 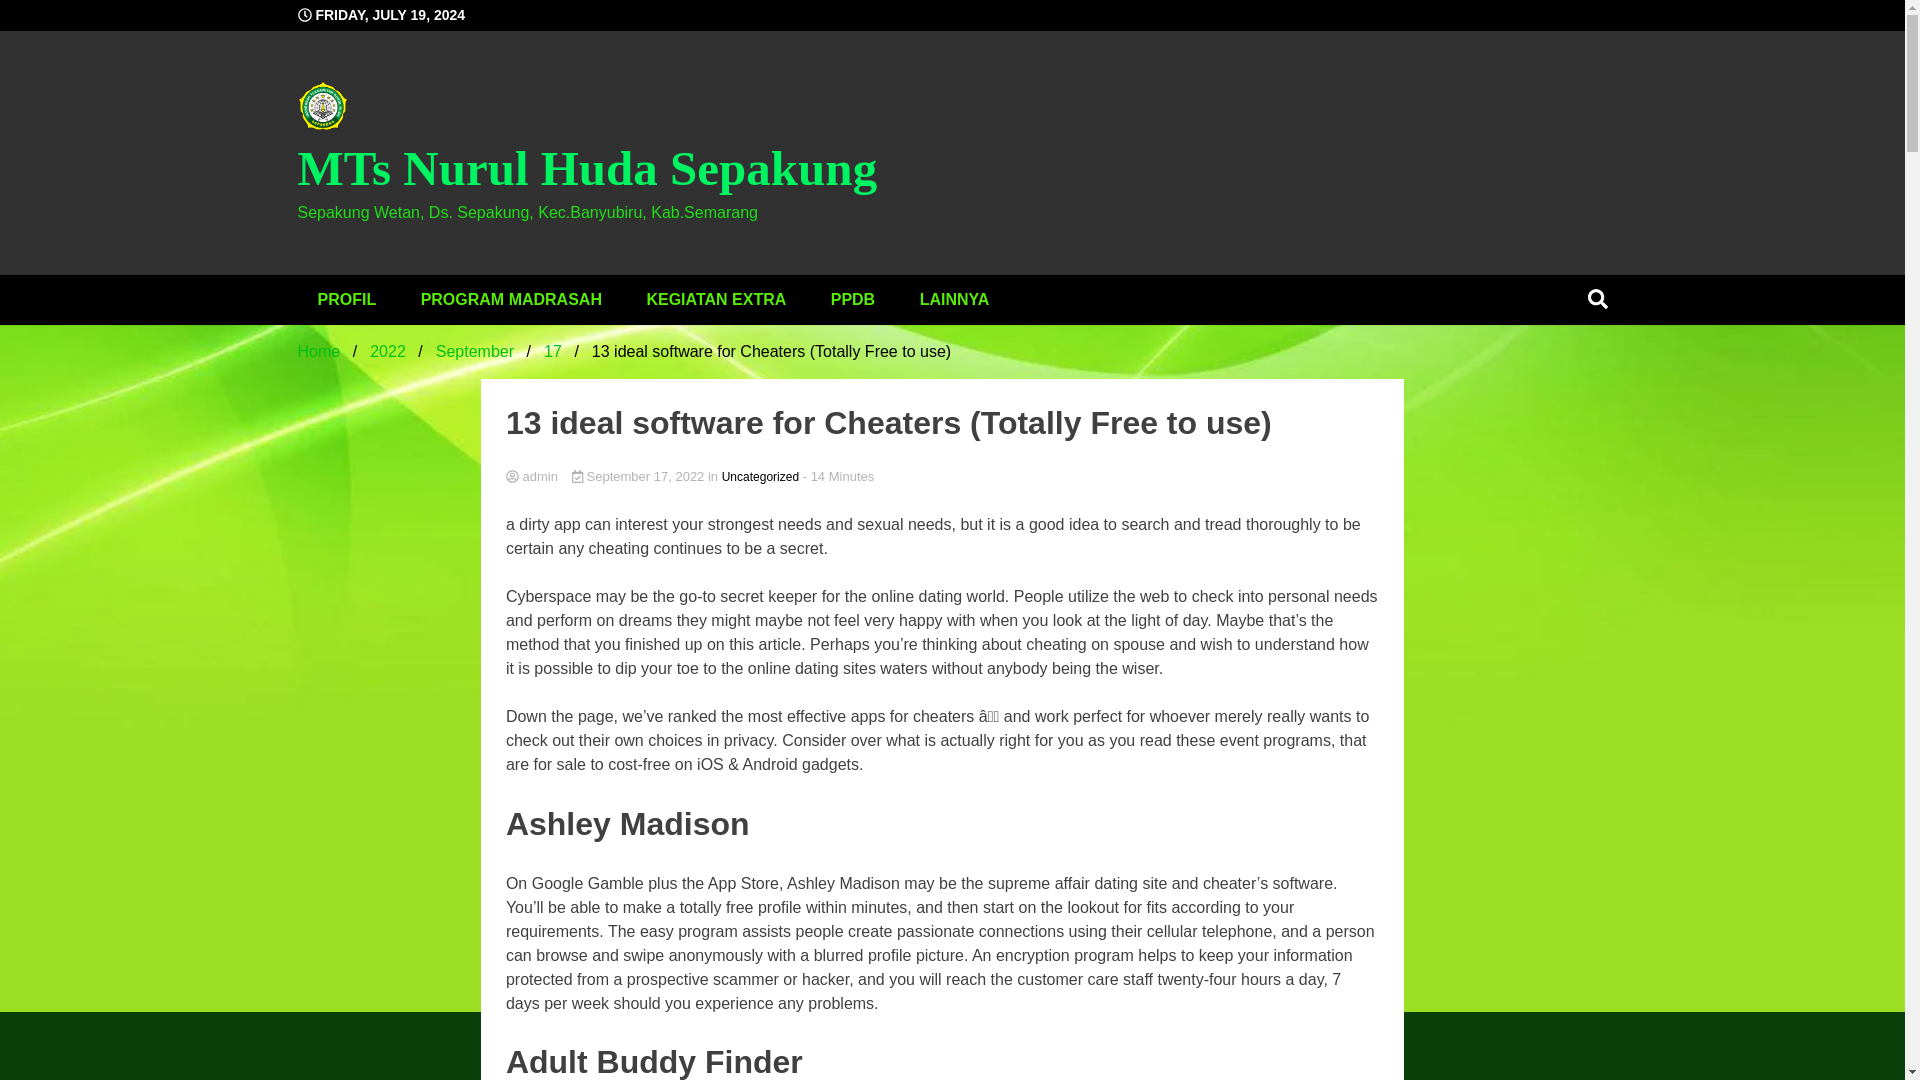 What do you see at coordinates (552, 351) in the screenshot?
I see `17` at bounding box center [552, 351].